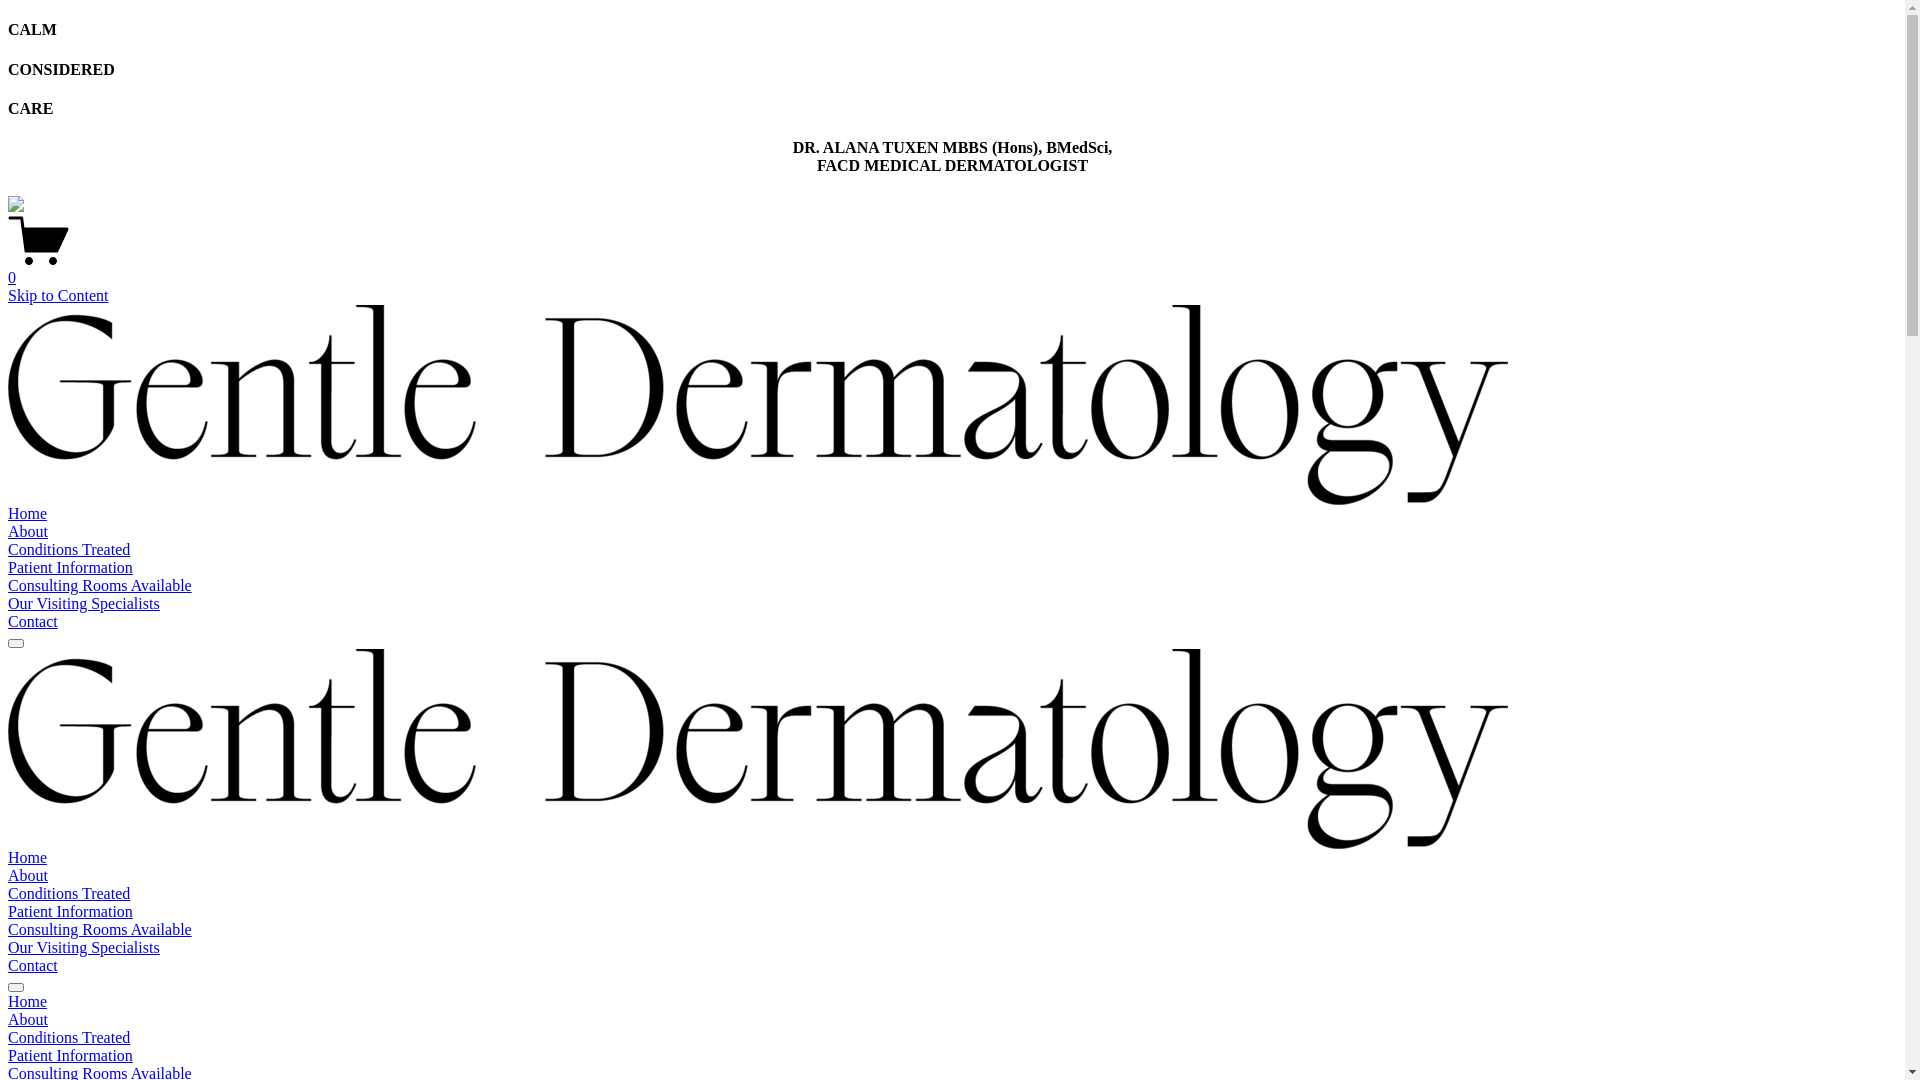  What do you see at coordinates (69, 550) in the screenshot?
I see `Conditions Treated` at bounding box center [69, 550].